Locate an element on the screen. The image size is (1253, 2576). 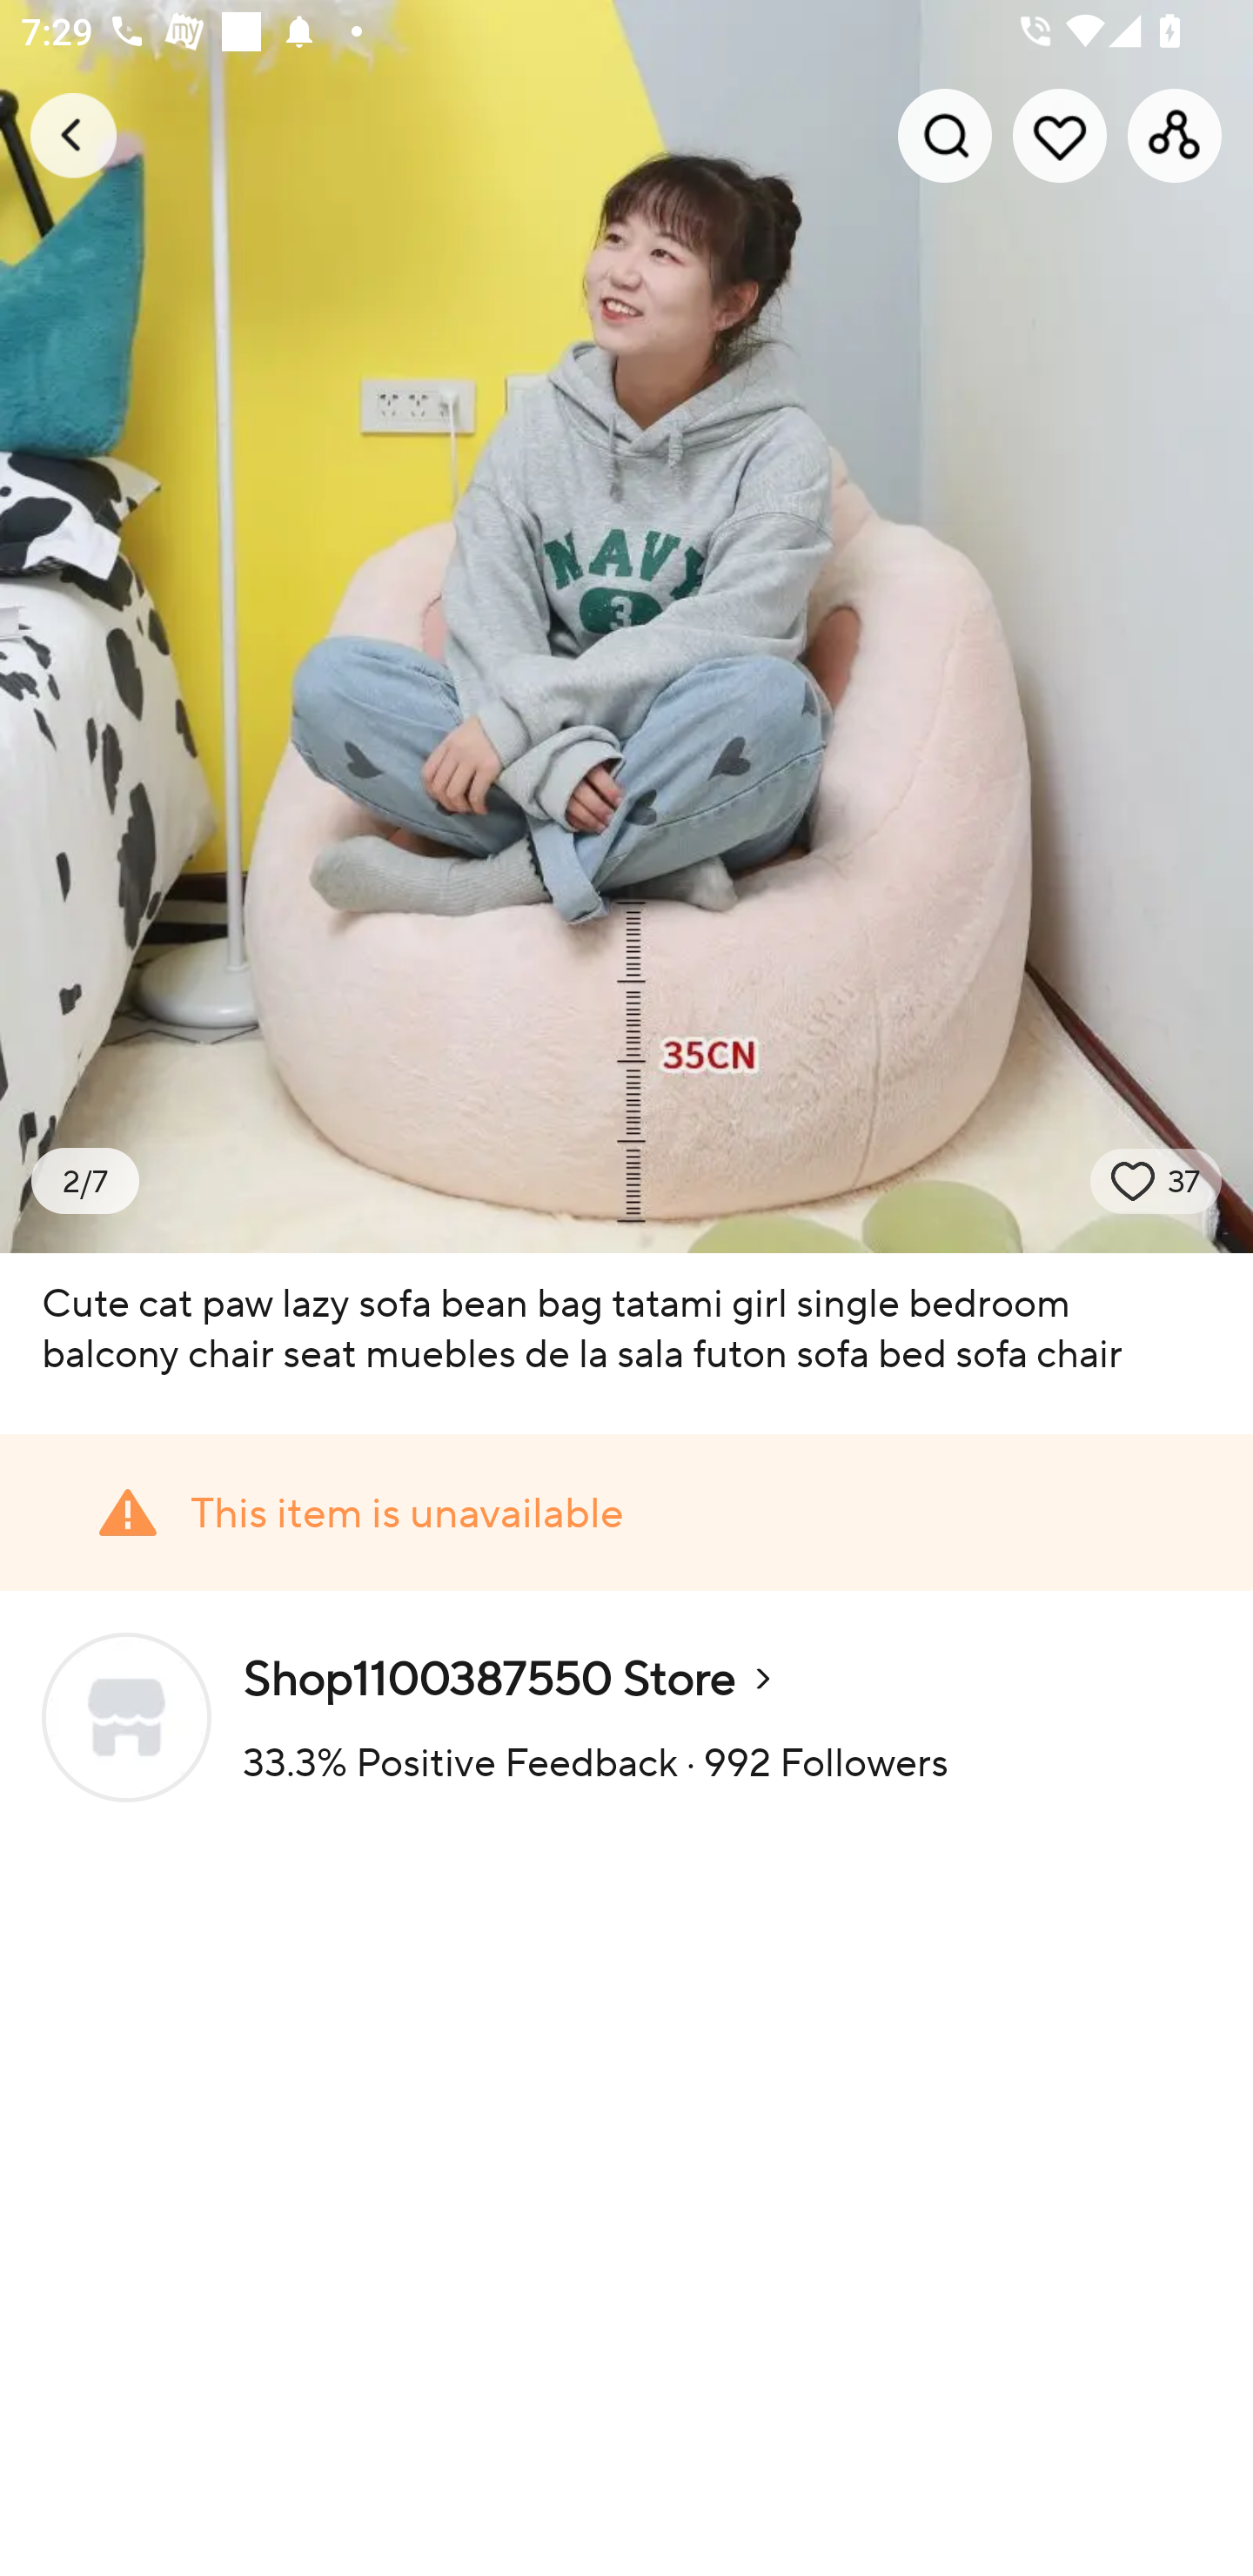
wish state 37 is located at coordinates (1156, 1181).